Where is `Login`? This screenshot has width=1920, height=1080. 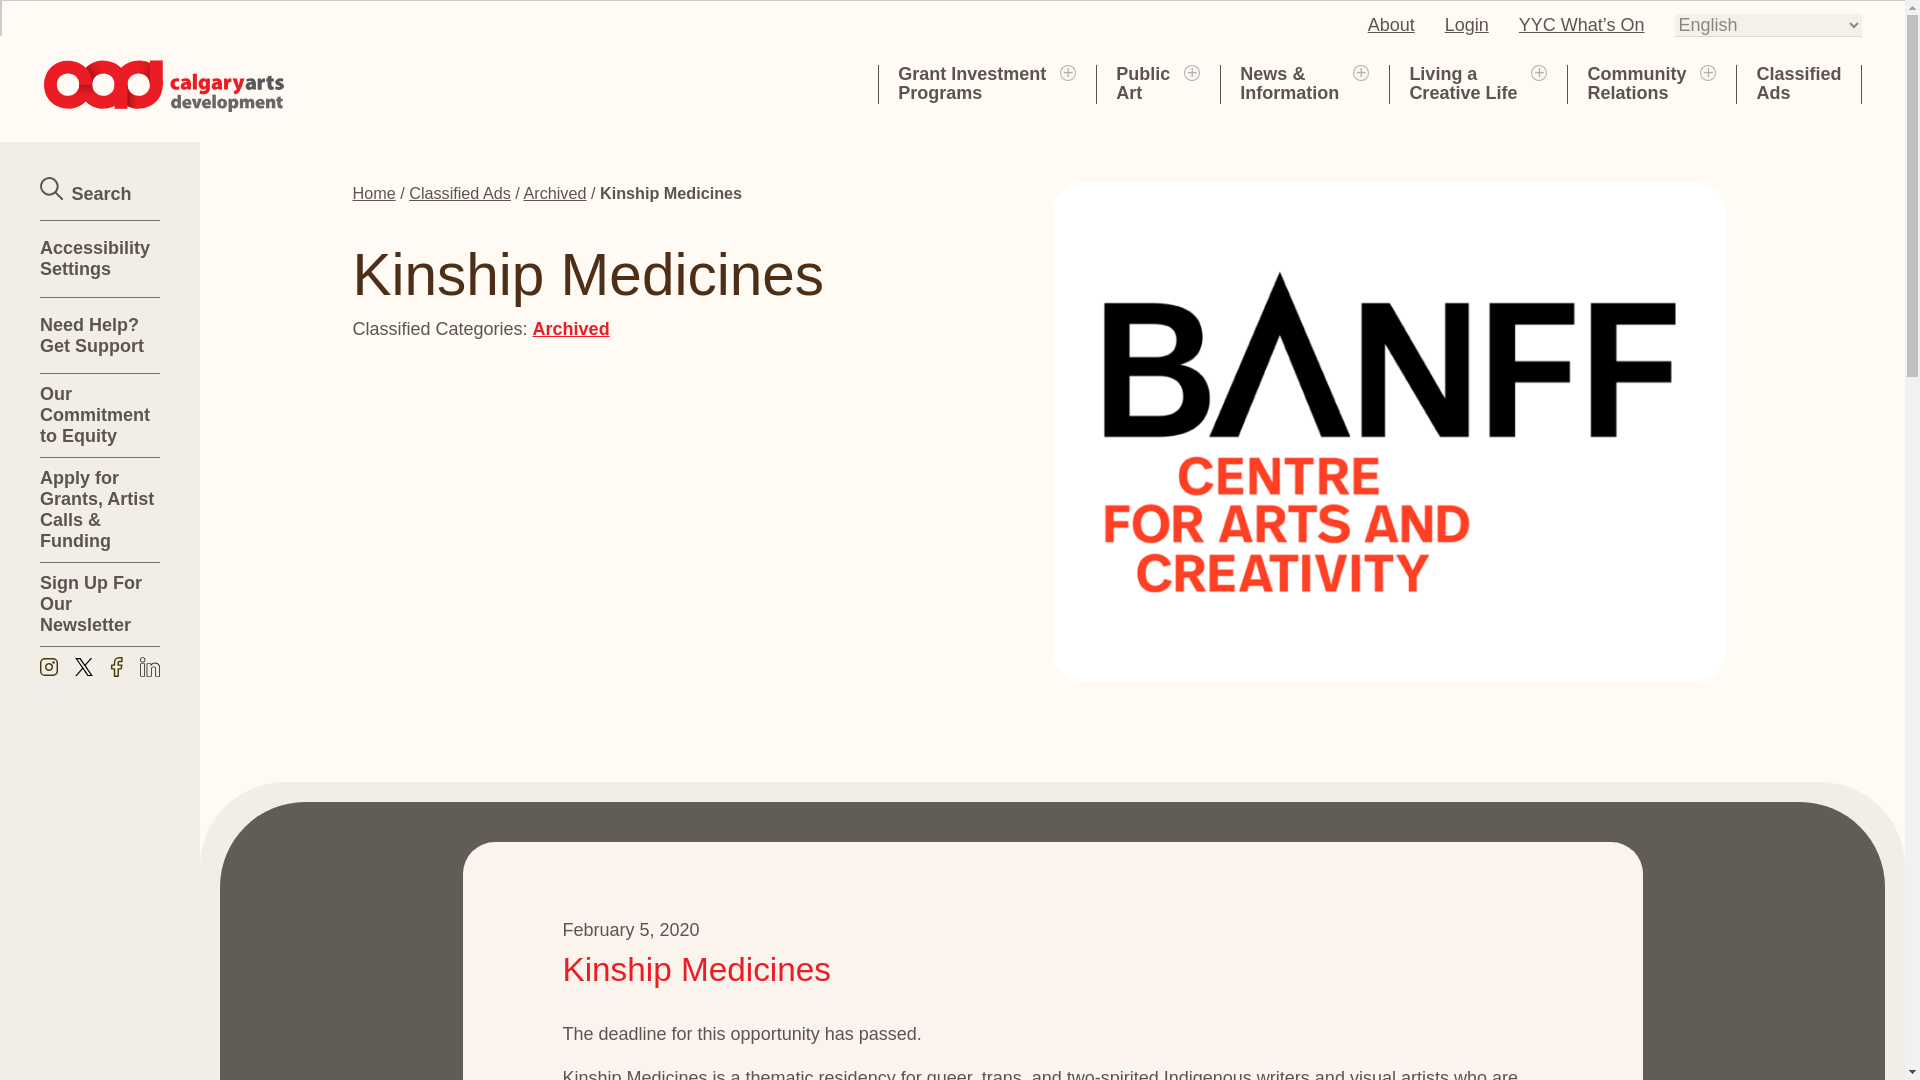 Login is located at coordinates (1467, 24).